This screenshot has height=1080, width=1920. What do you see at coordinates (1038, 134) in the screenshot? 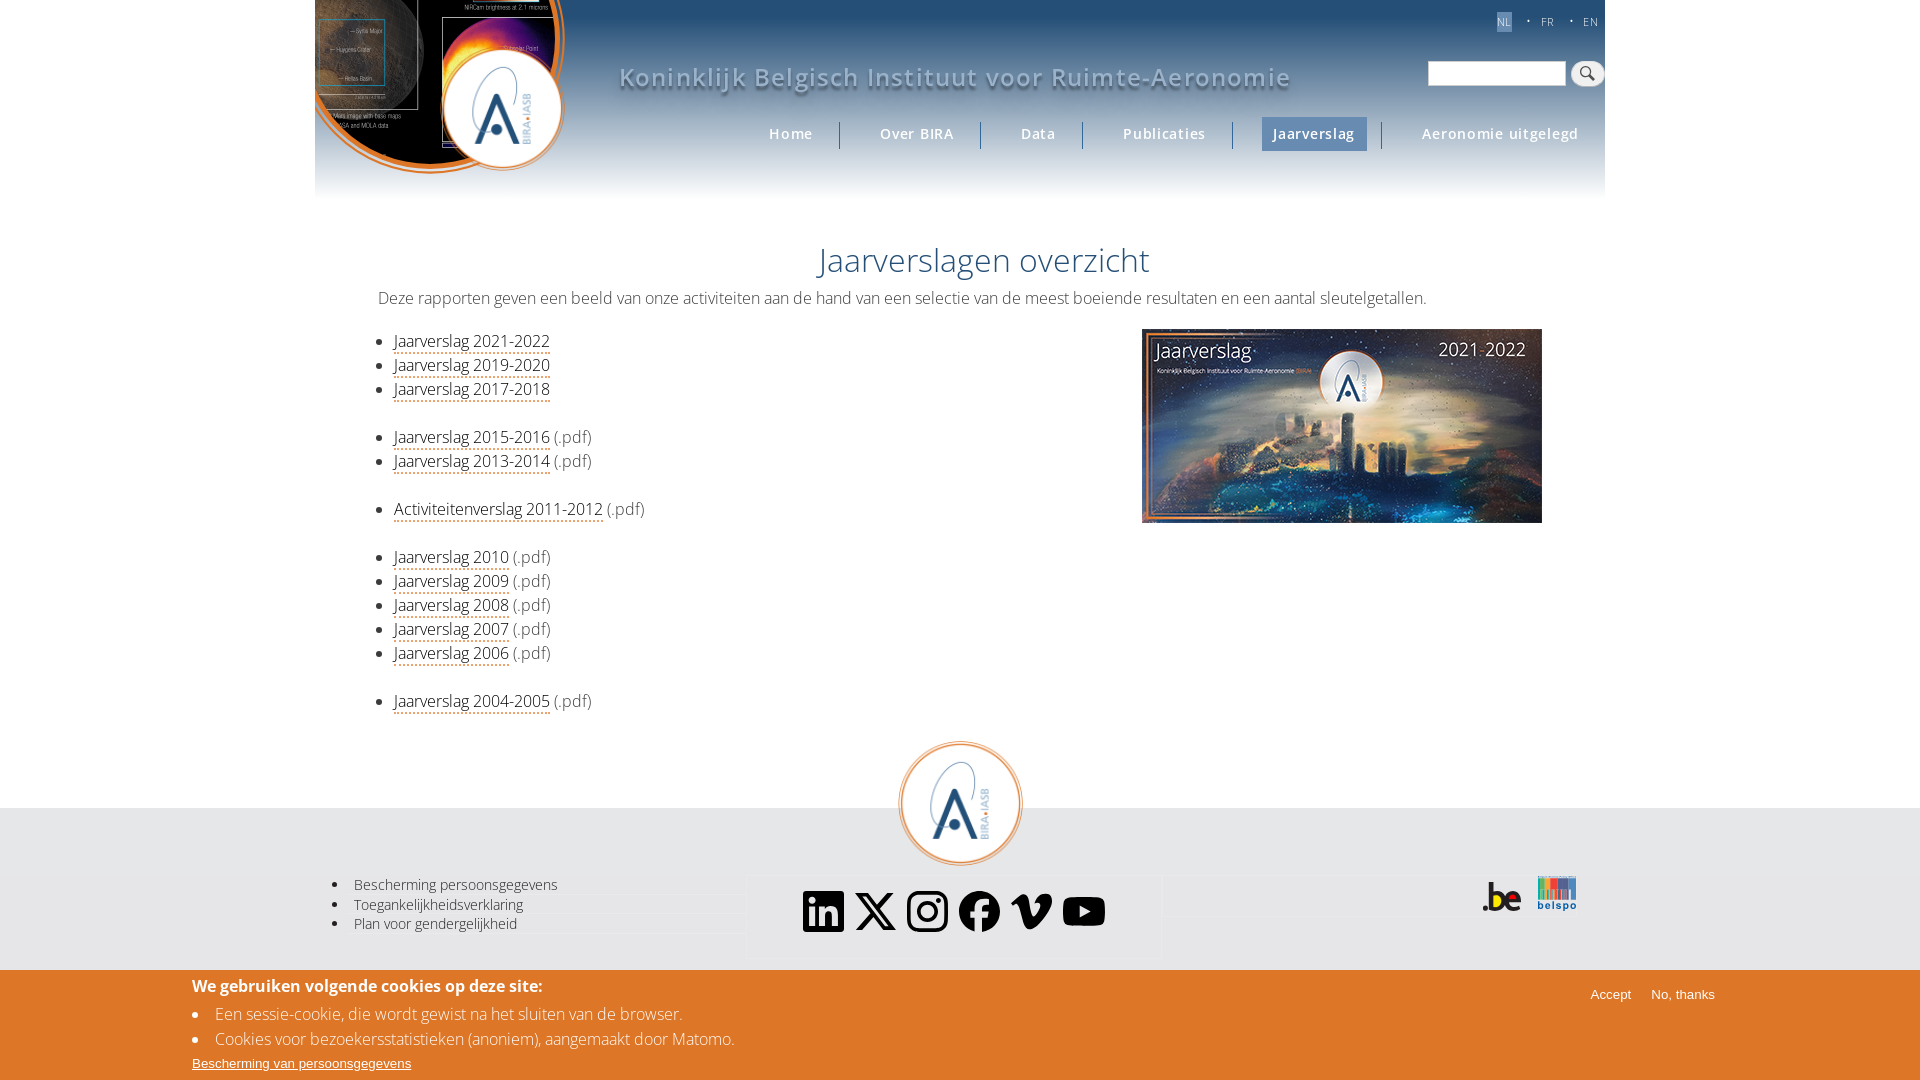
I see `Data` at bounding box center [1038, 134].